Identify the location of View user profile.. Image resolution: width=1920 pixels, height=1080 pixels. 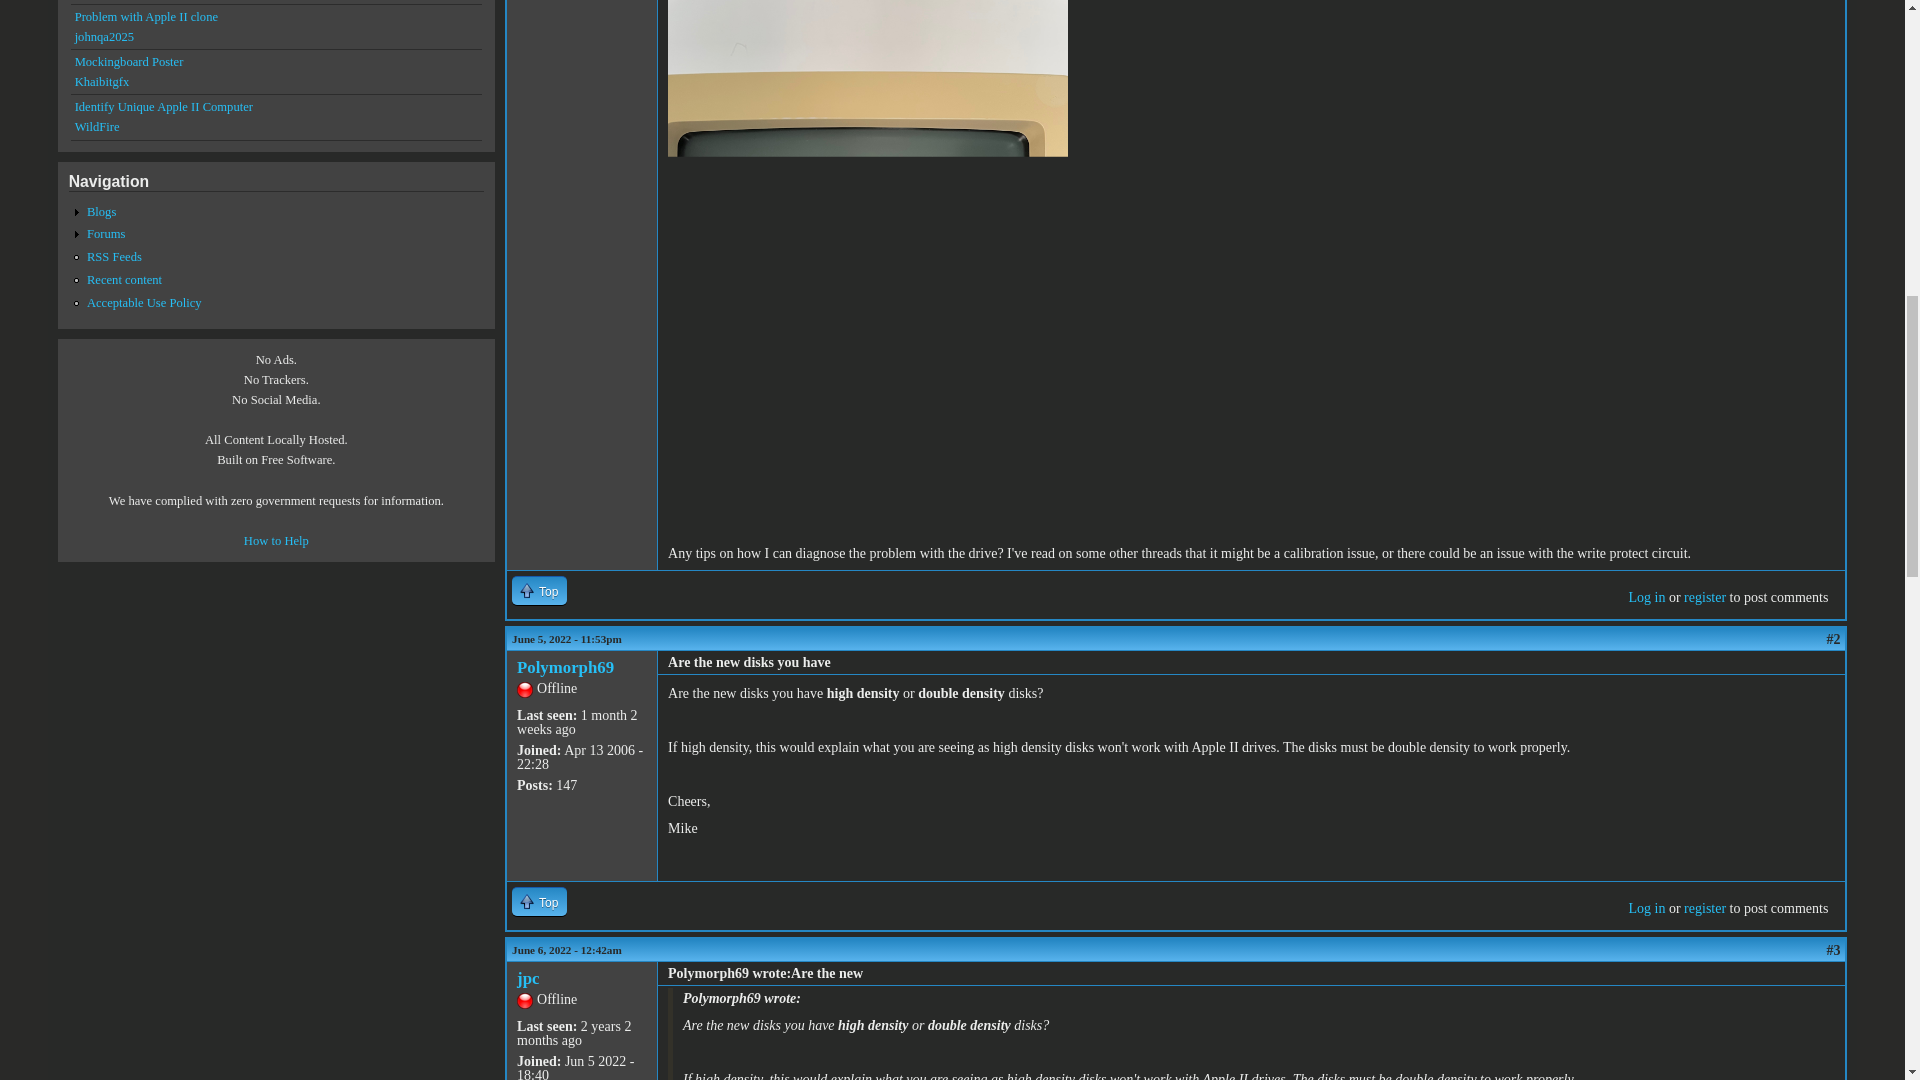
(565, 667).